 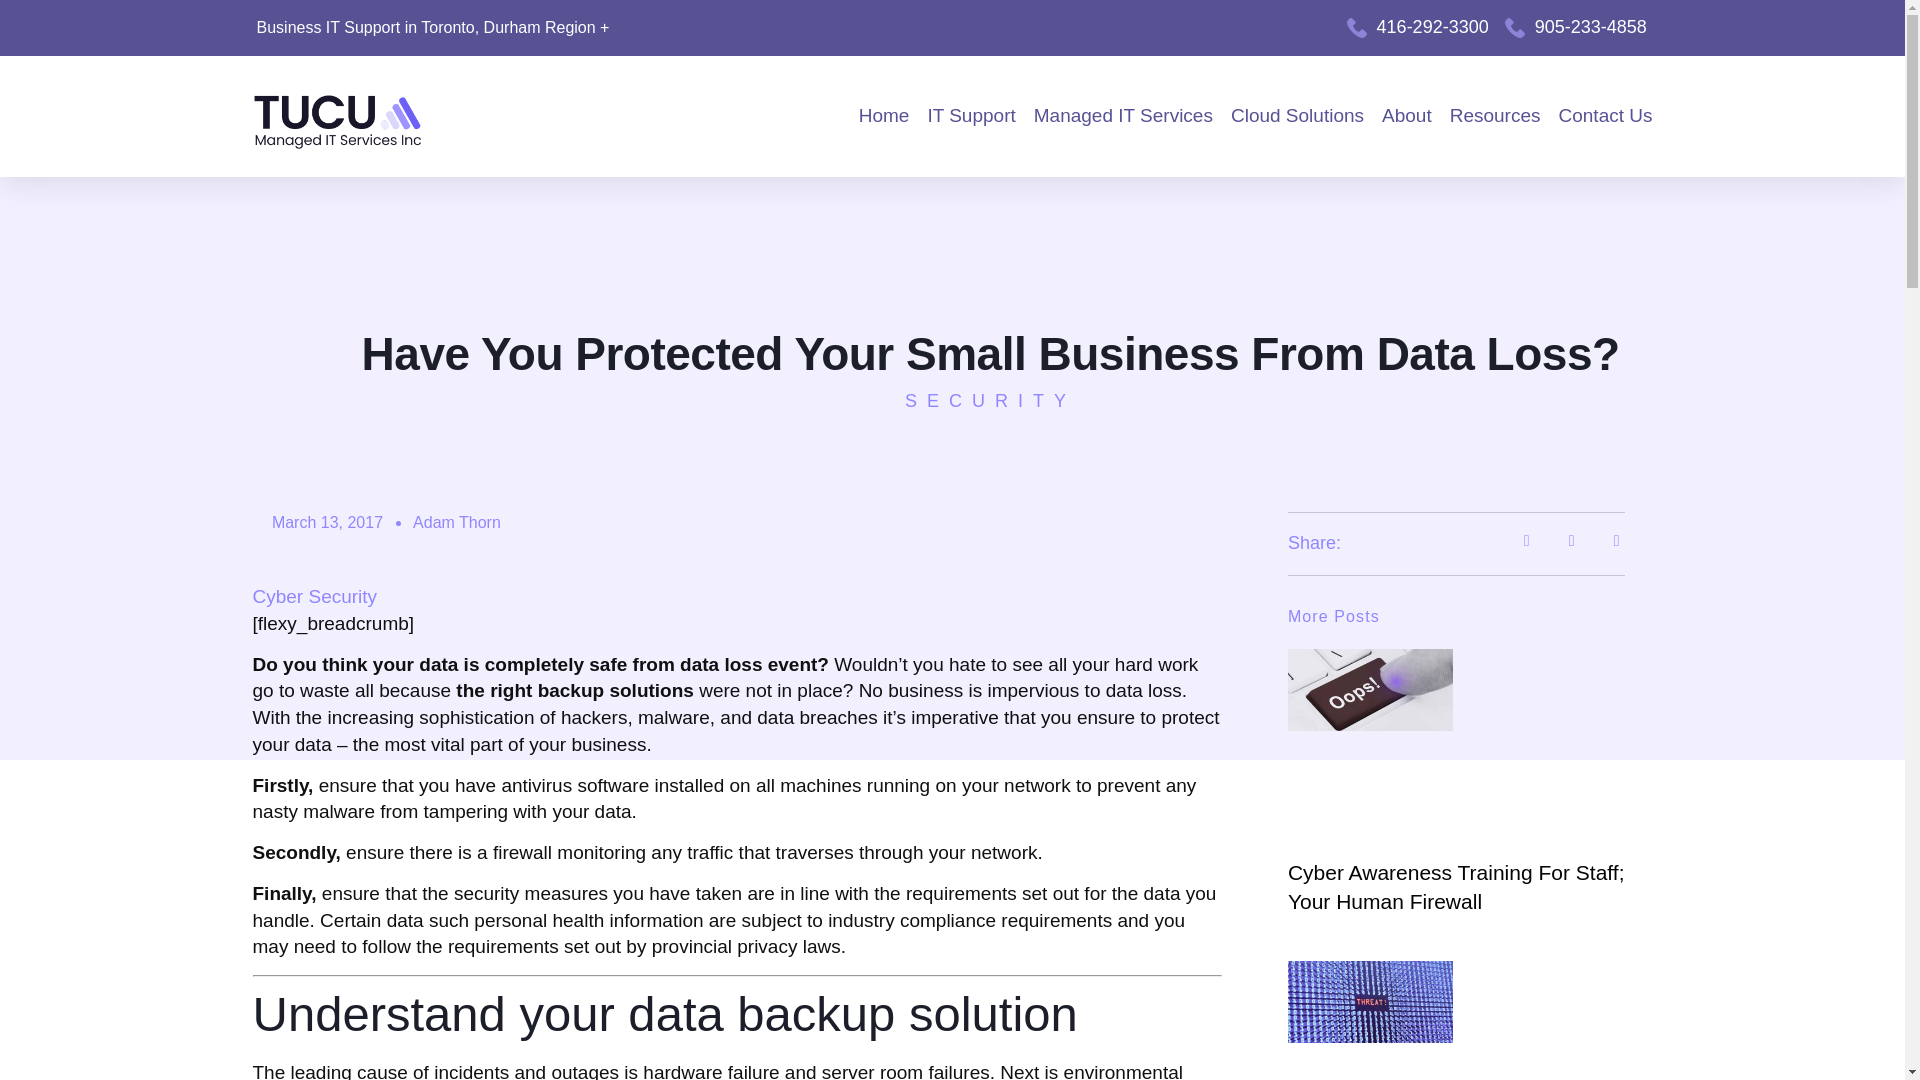 I want to click on Cloud Solutions, so click(x=1296, y=116).